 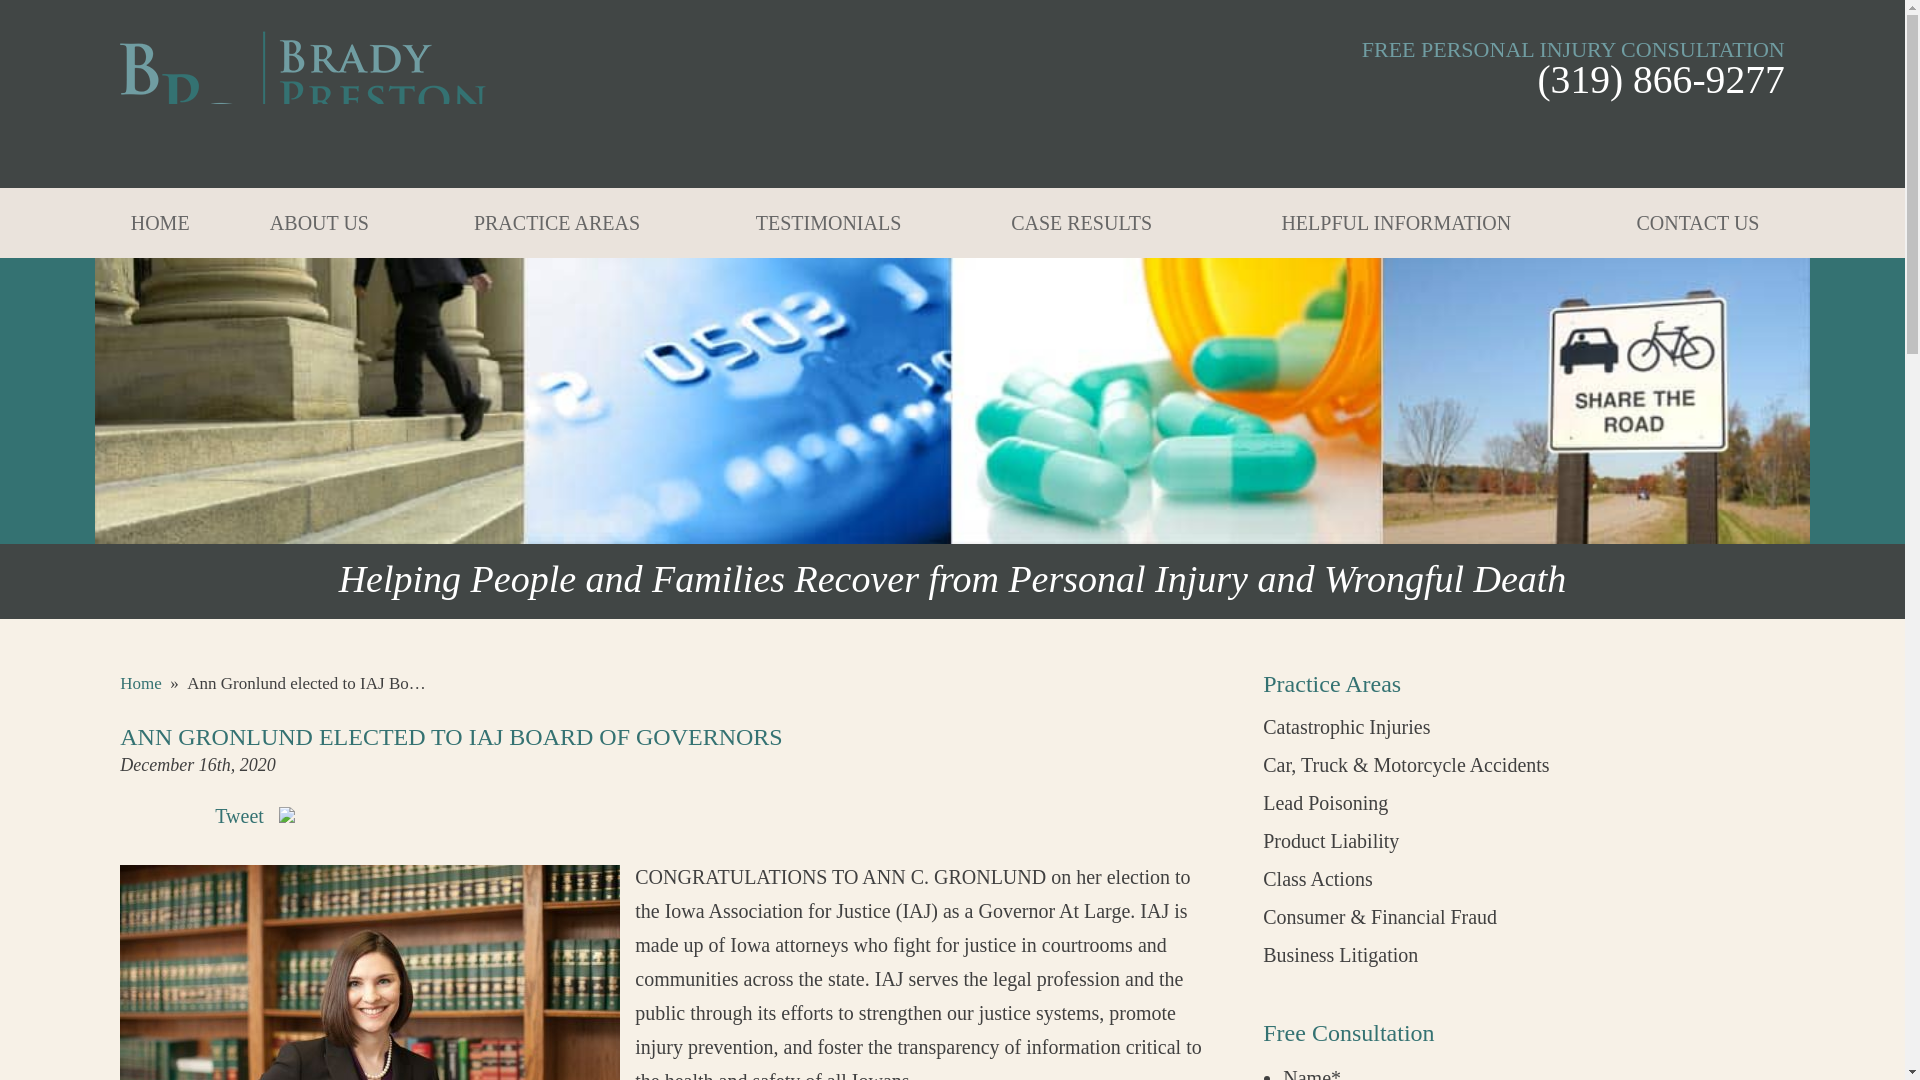 I want to click on Read more about Product Liability, so click(x=1331, y=841).